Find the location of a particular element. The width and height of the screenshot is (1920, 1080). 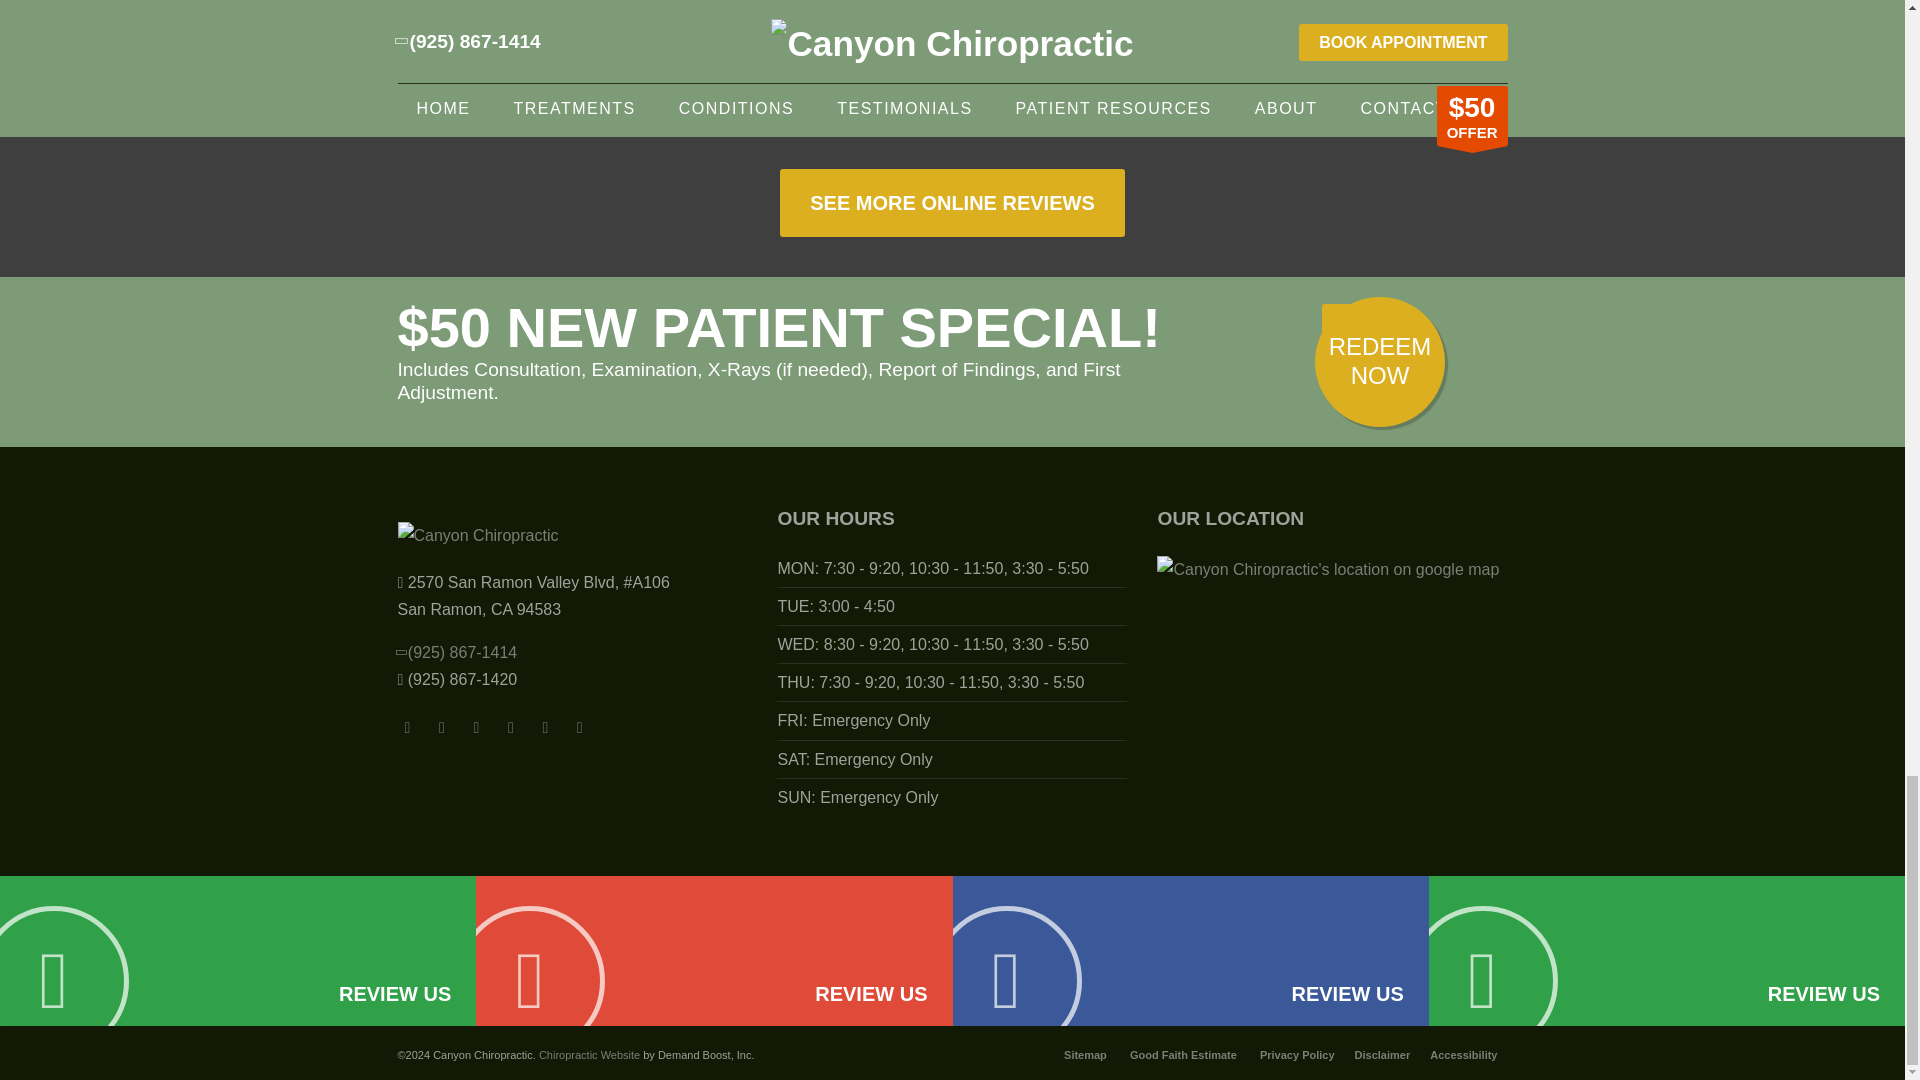

Youtube is located at coordinates (510, 720).